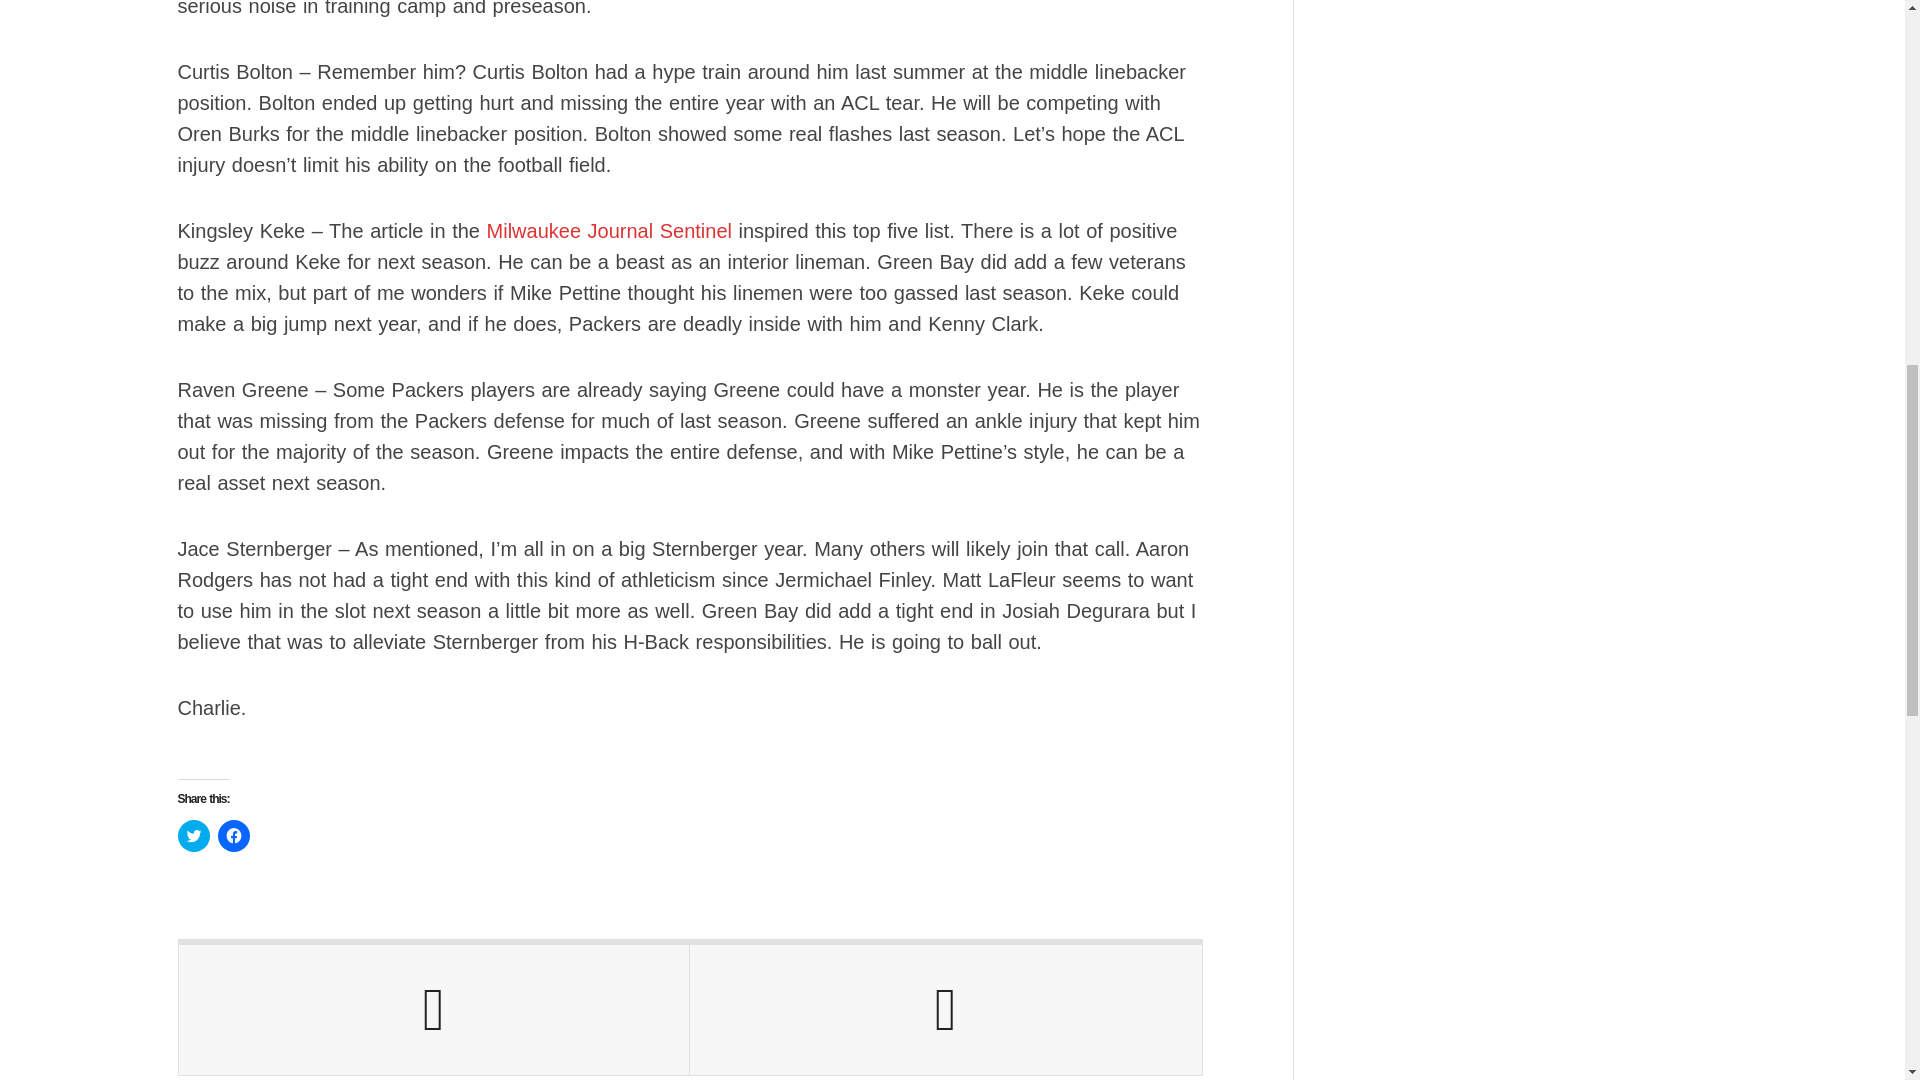  I want to click on Click to share on Facebook, so click(234, 836).